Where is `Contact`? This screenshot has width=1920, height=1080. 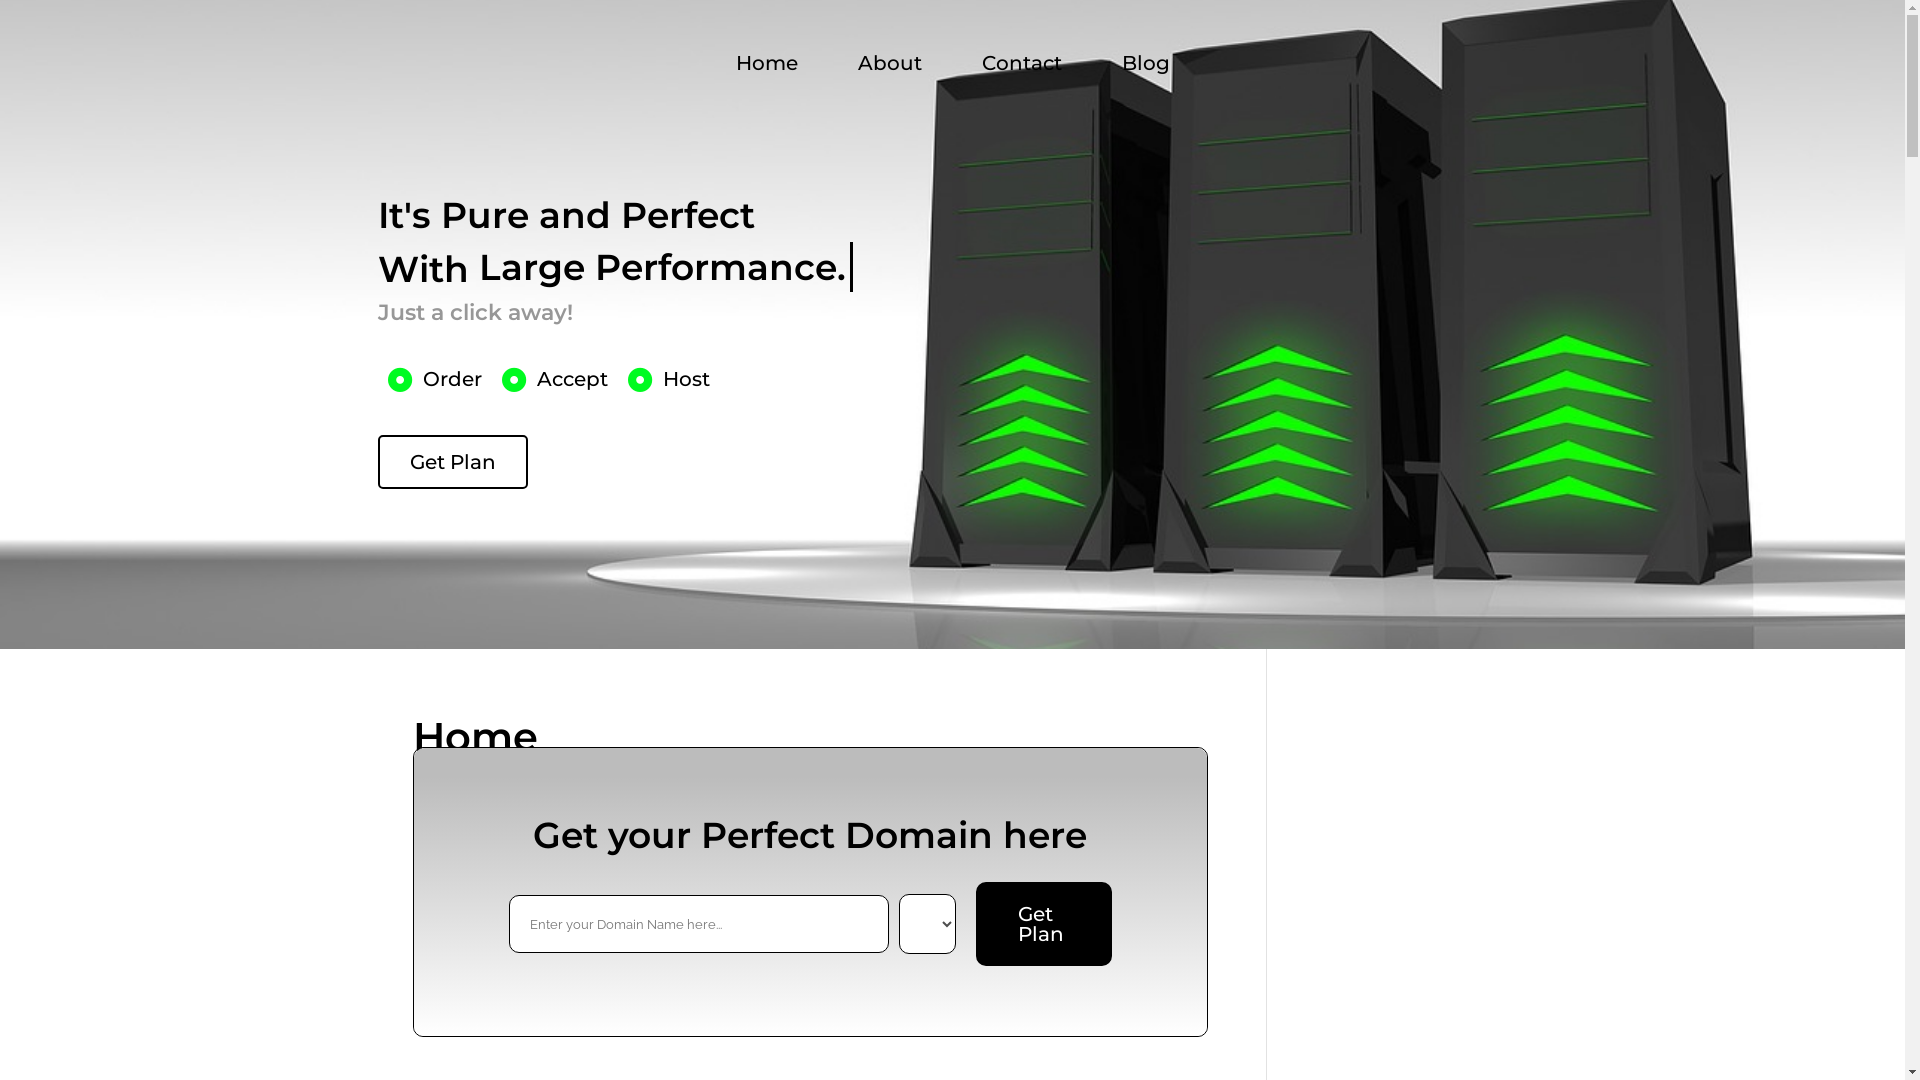 Contact is located at coordinates (1021, 63).